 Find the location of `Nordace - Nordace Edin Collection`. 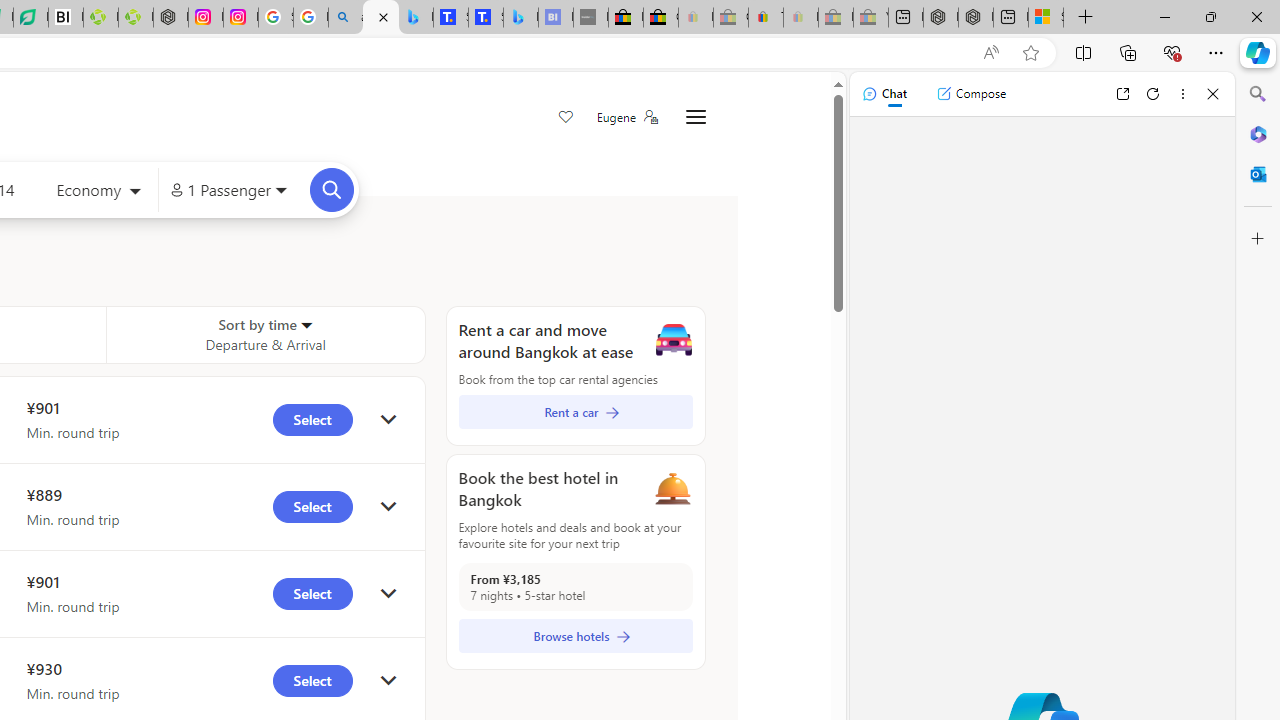

Nordace - Nordace Edin Collection is located at coordinates (170, 18).